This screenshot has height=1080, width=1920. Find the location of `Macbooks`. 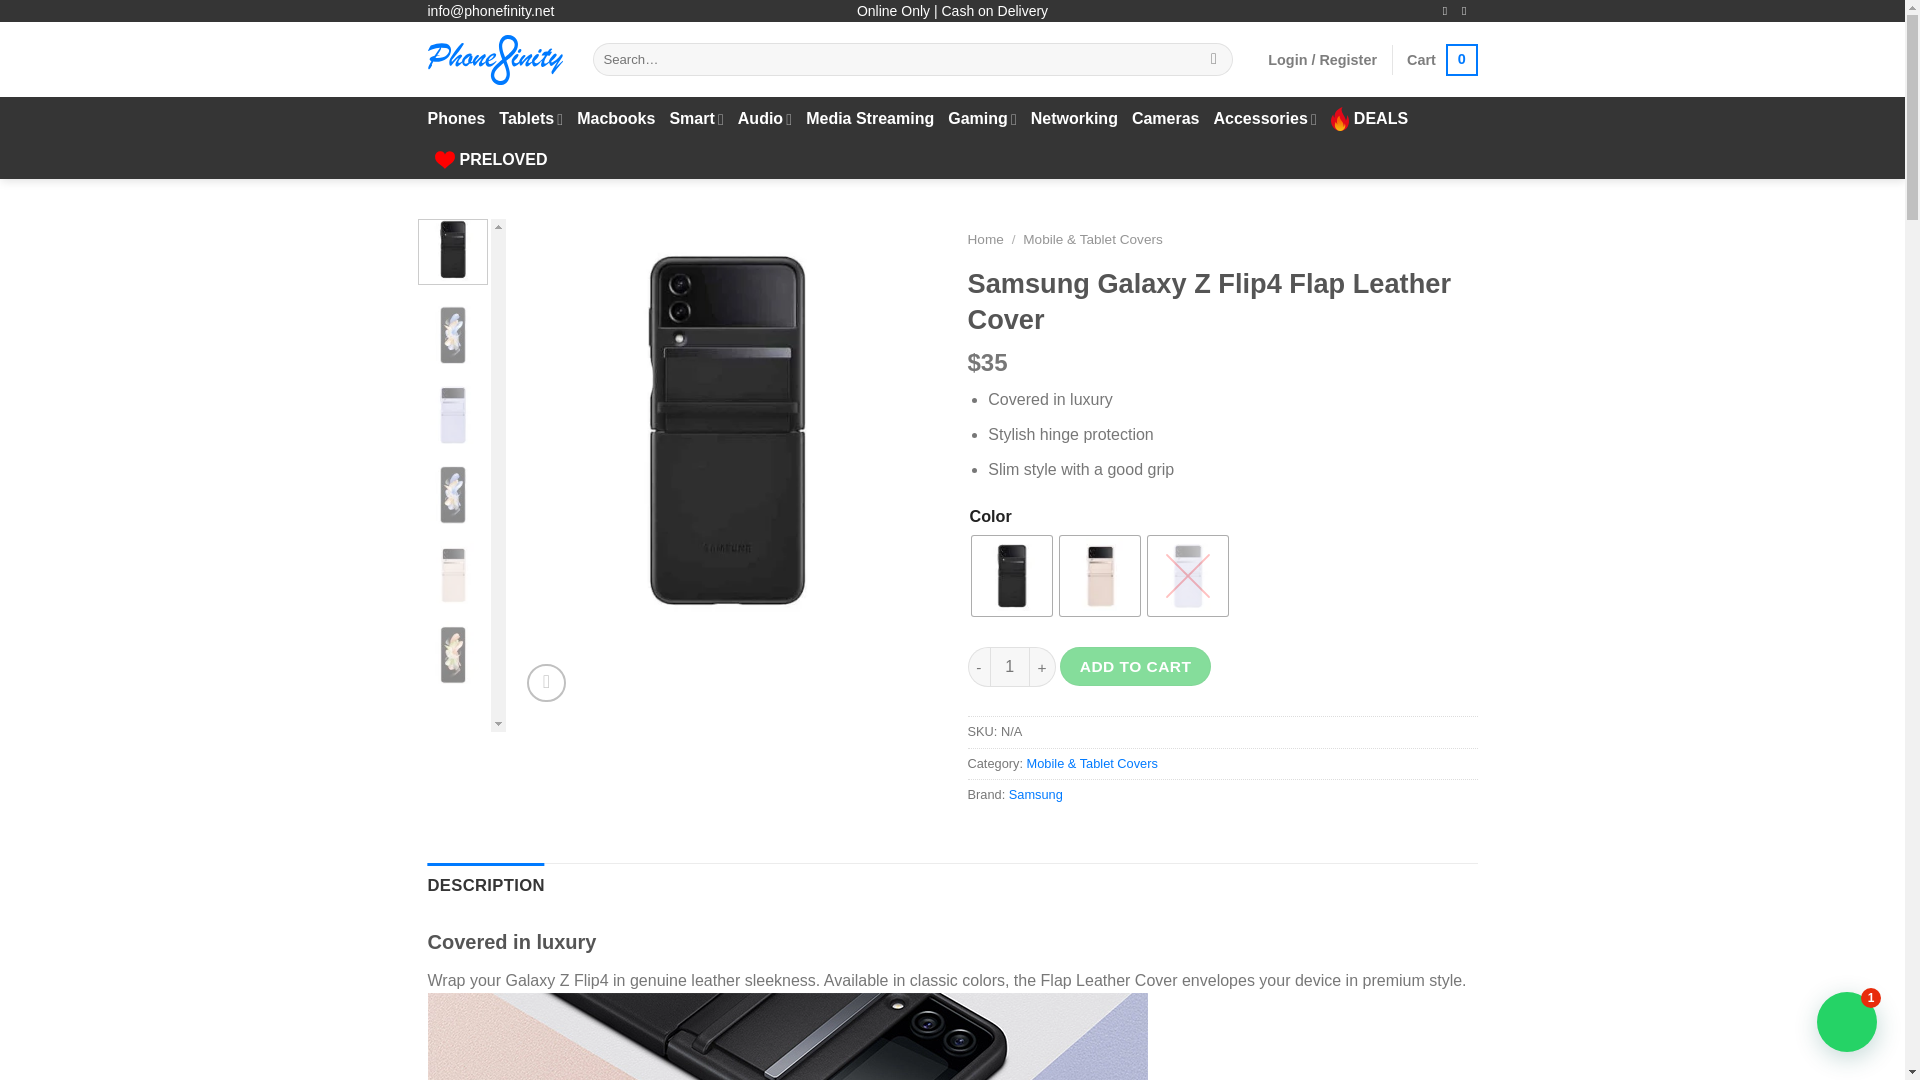

Macbooks is located at coordinates (1322, 60).